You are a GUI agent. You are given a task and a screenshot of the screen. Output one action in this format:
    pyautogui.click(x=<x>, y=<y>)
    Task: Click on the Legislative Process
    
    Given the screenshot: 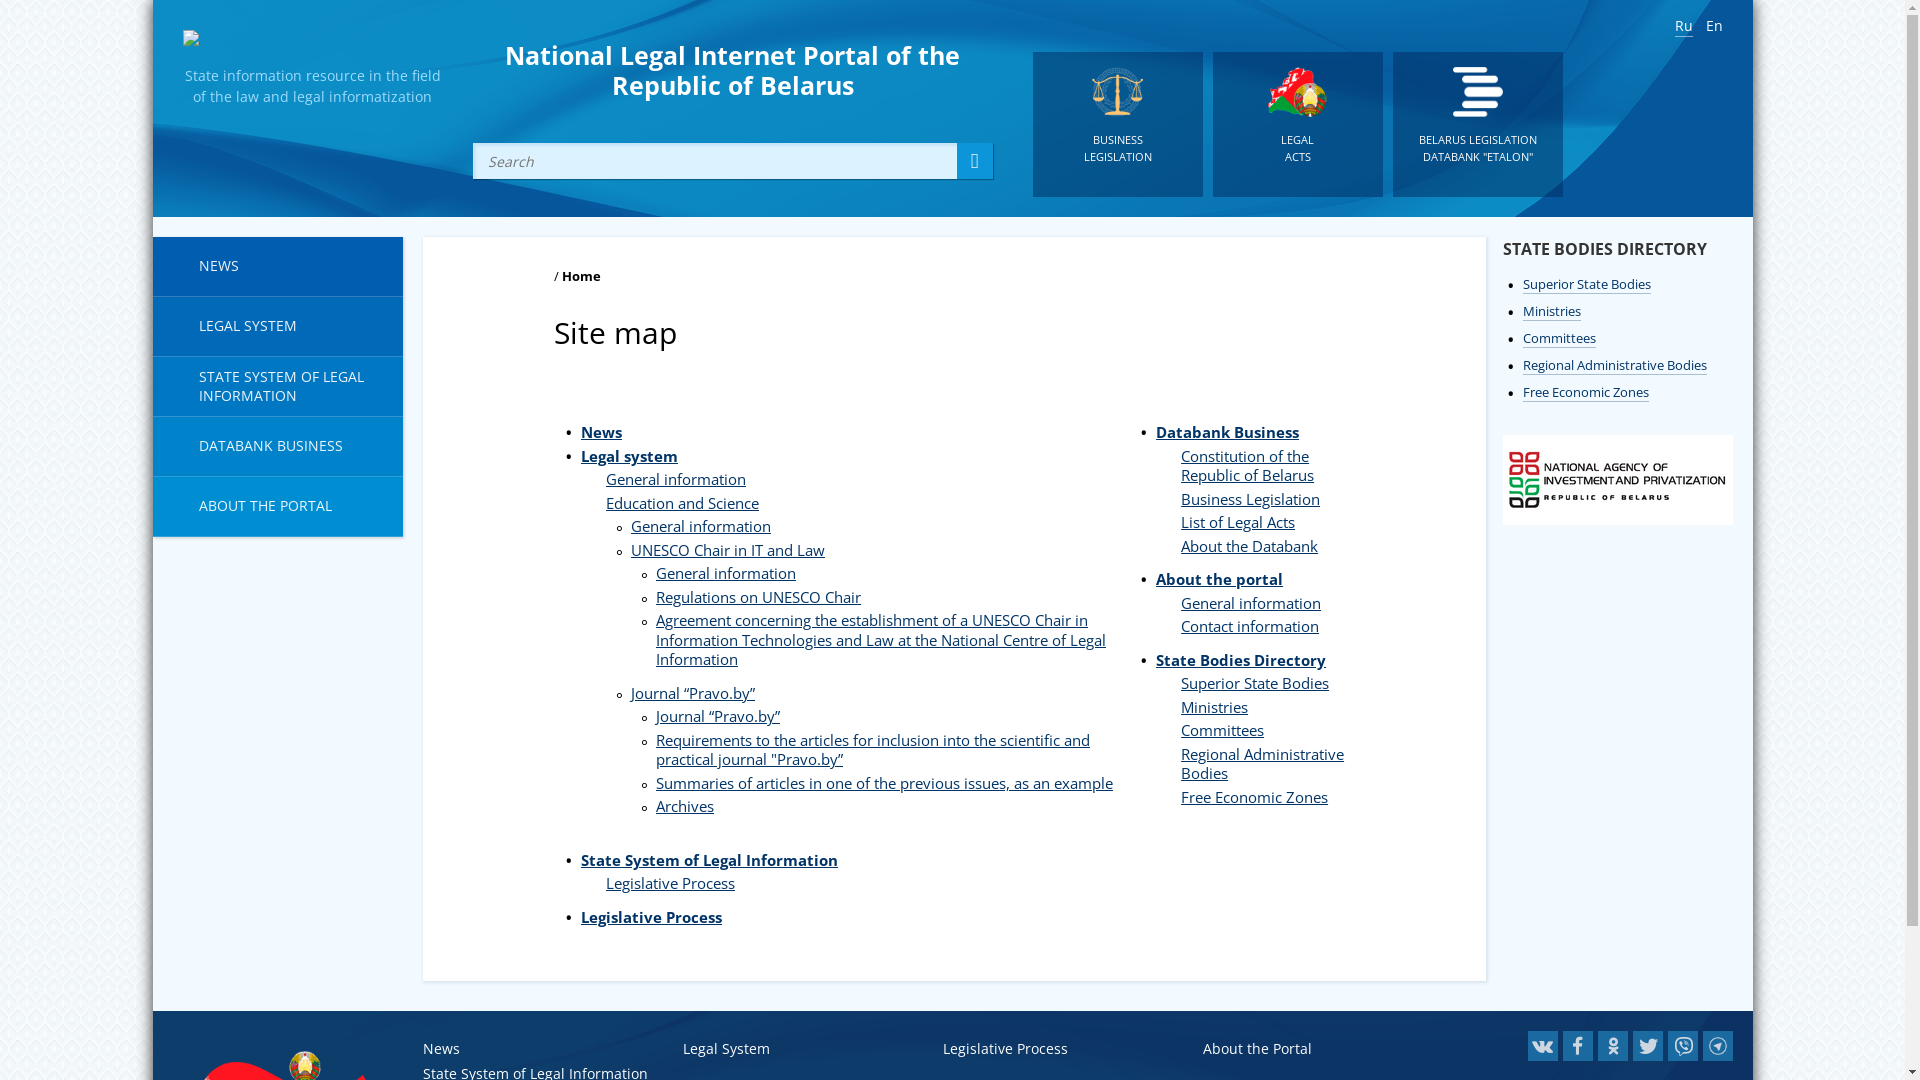 What is the action you would take?
    pyautogui.click(x=670, y=883)
    